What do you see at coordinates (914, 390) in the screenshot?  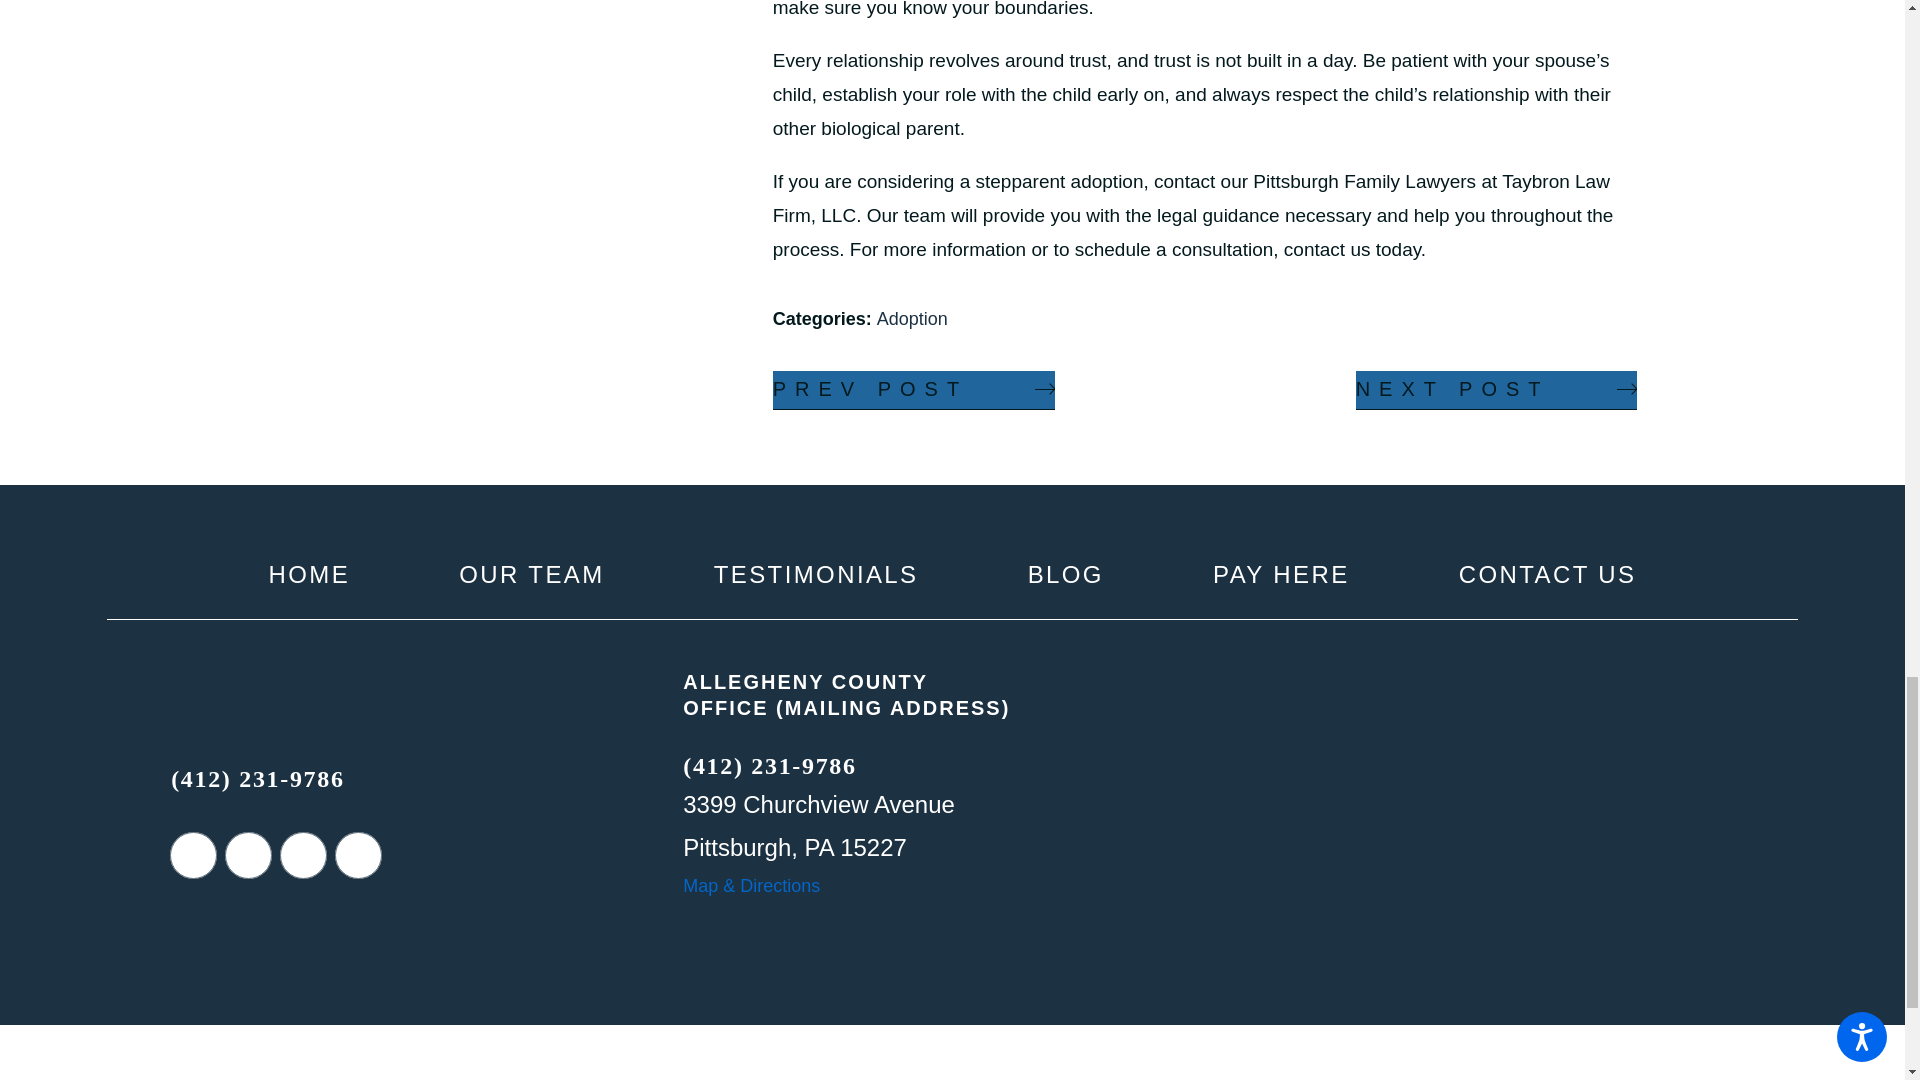 I see `PREV POST` at bounding box center [914, 390].